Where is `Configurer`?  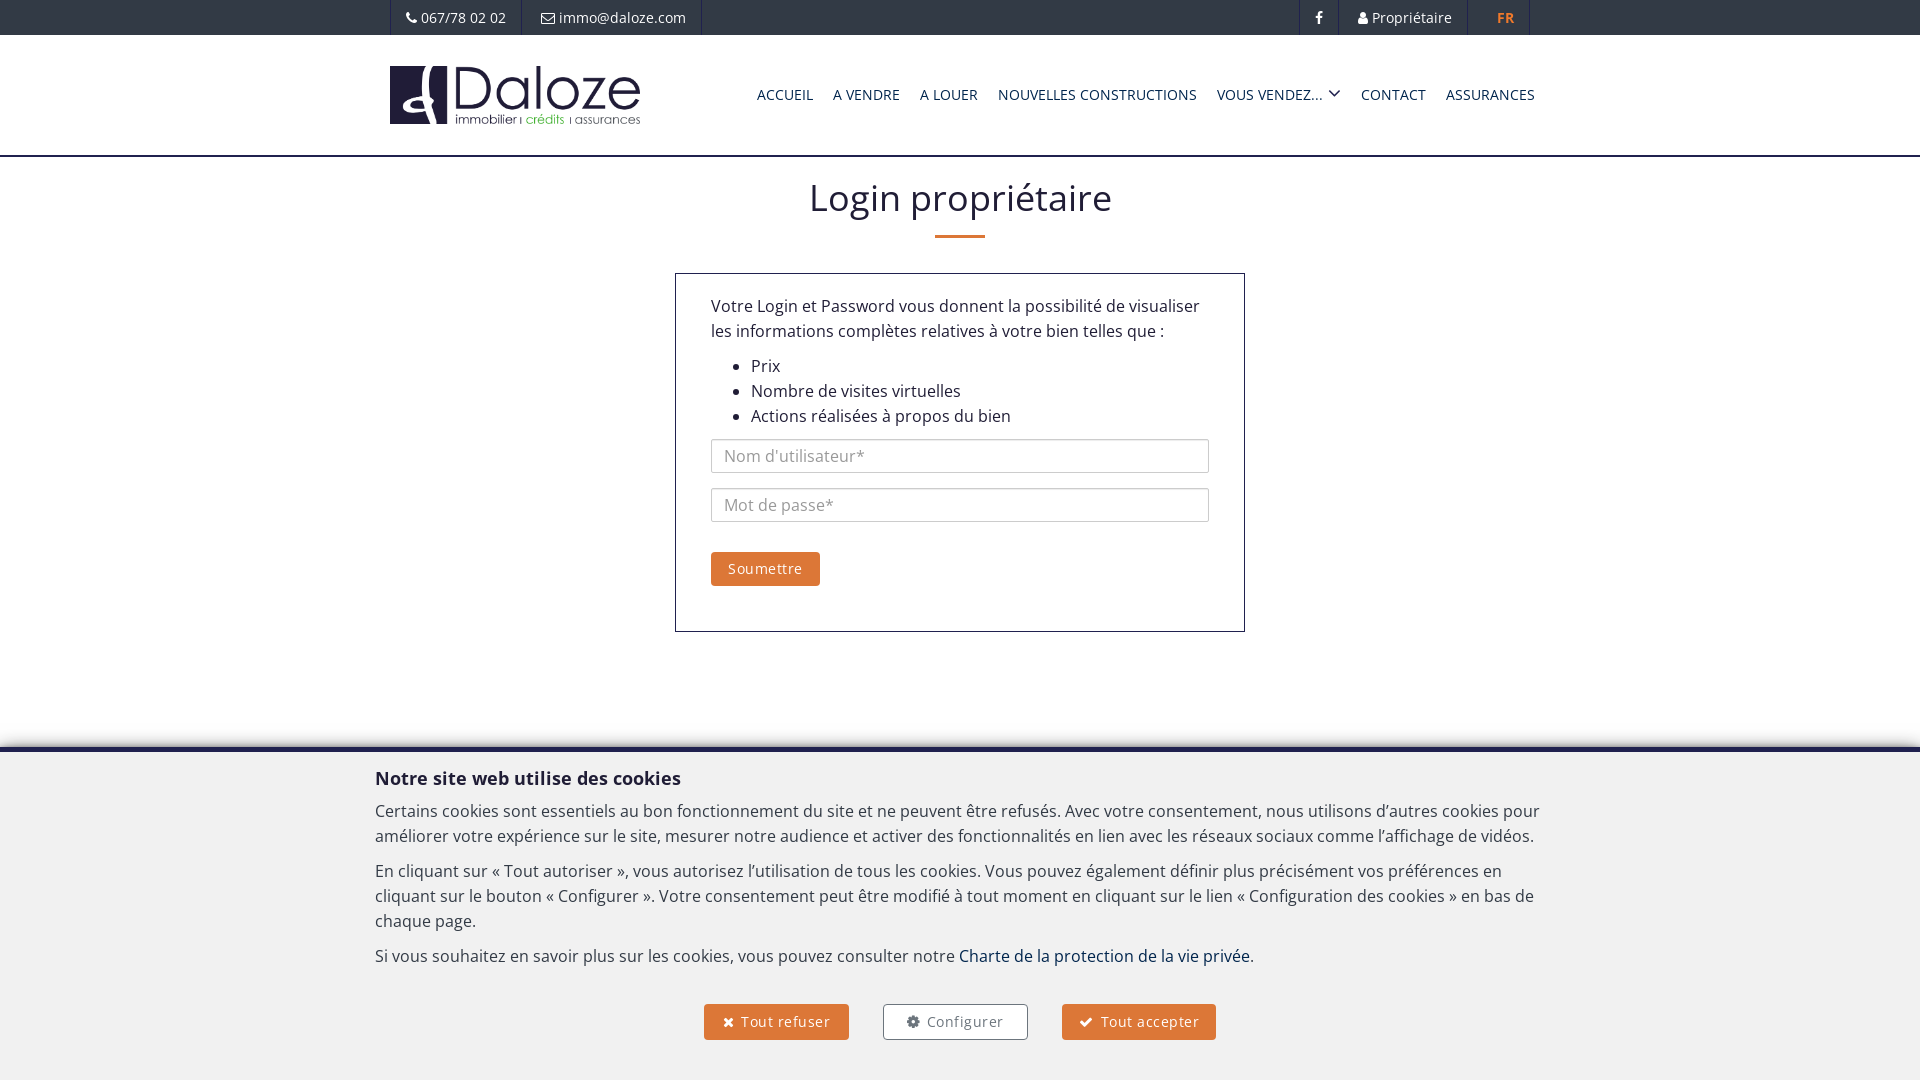
Configurer is located at coordinates (956, 1022).